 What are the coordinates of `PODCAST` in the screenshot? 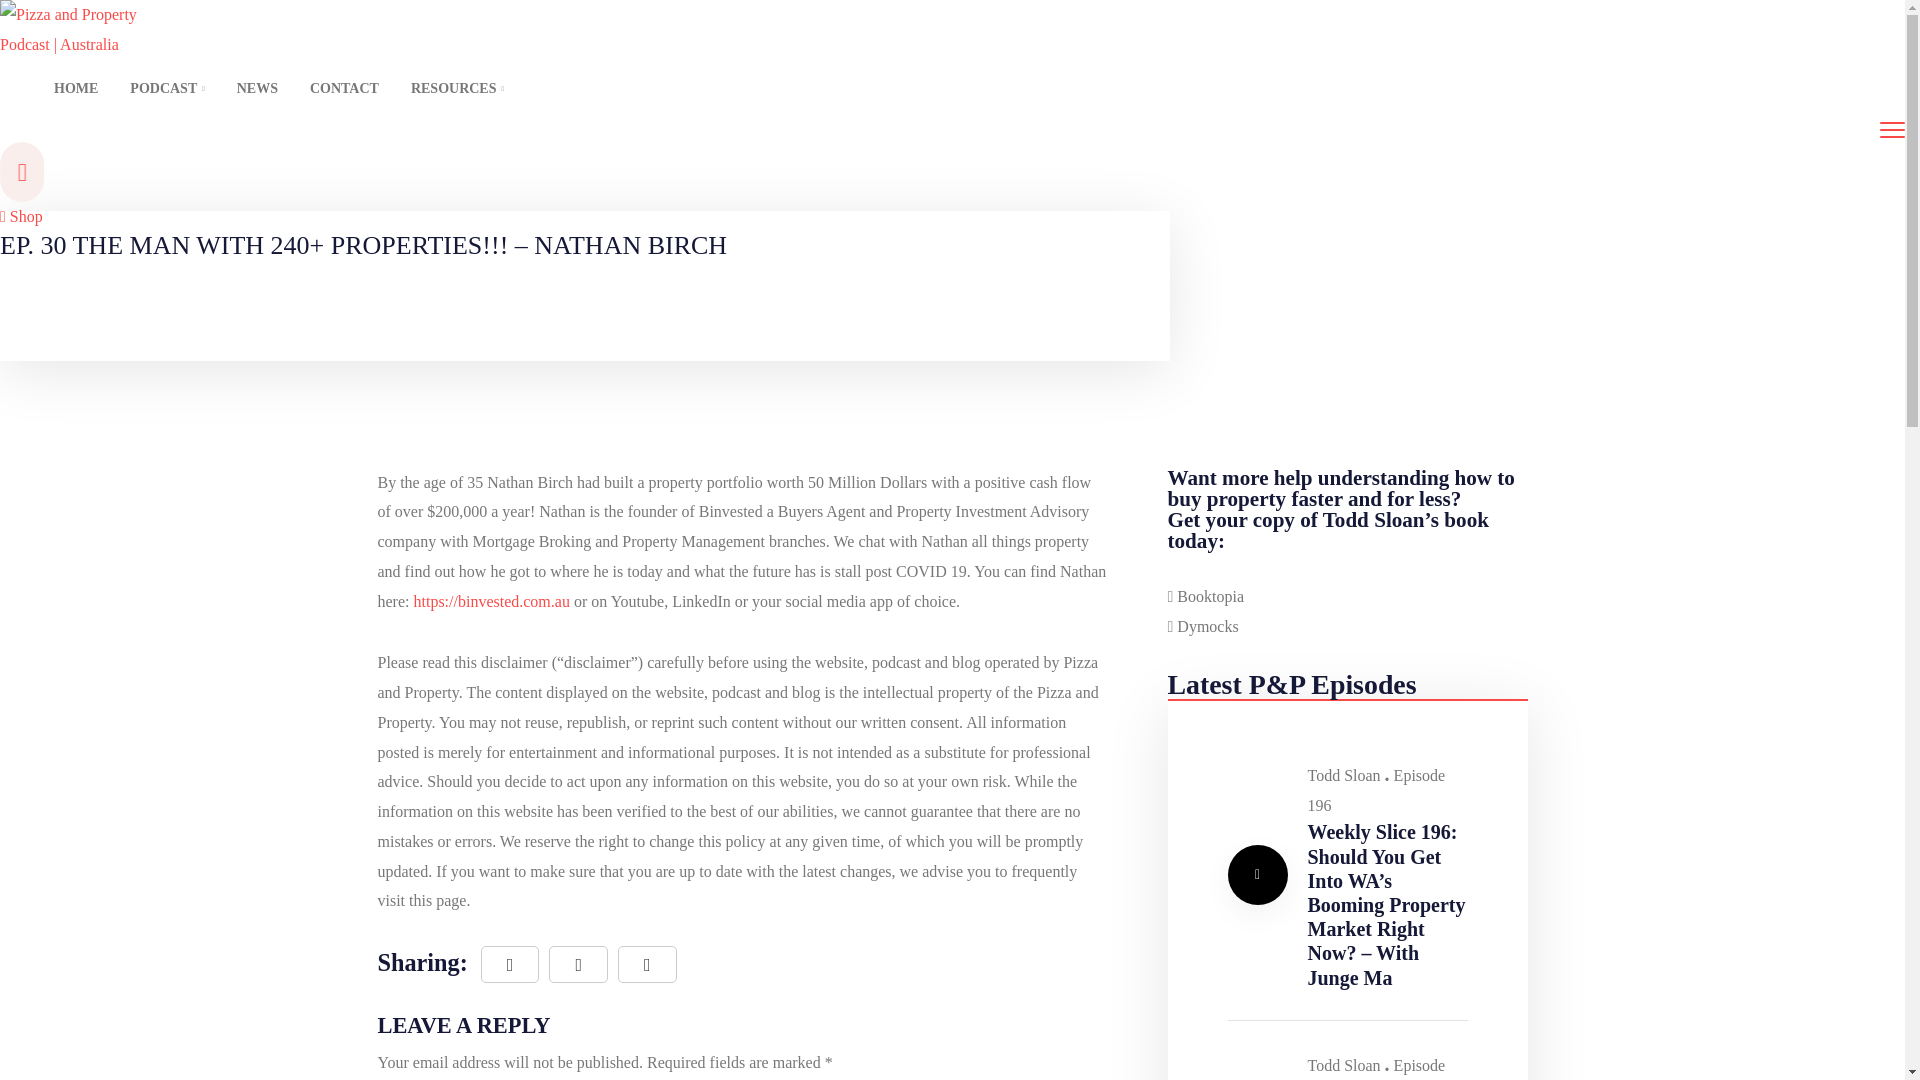 It's located at (166, 88).